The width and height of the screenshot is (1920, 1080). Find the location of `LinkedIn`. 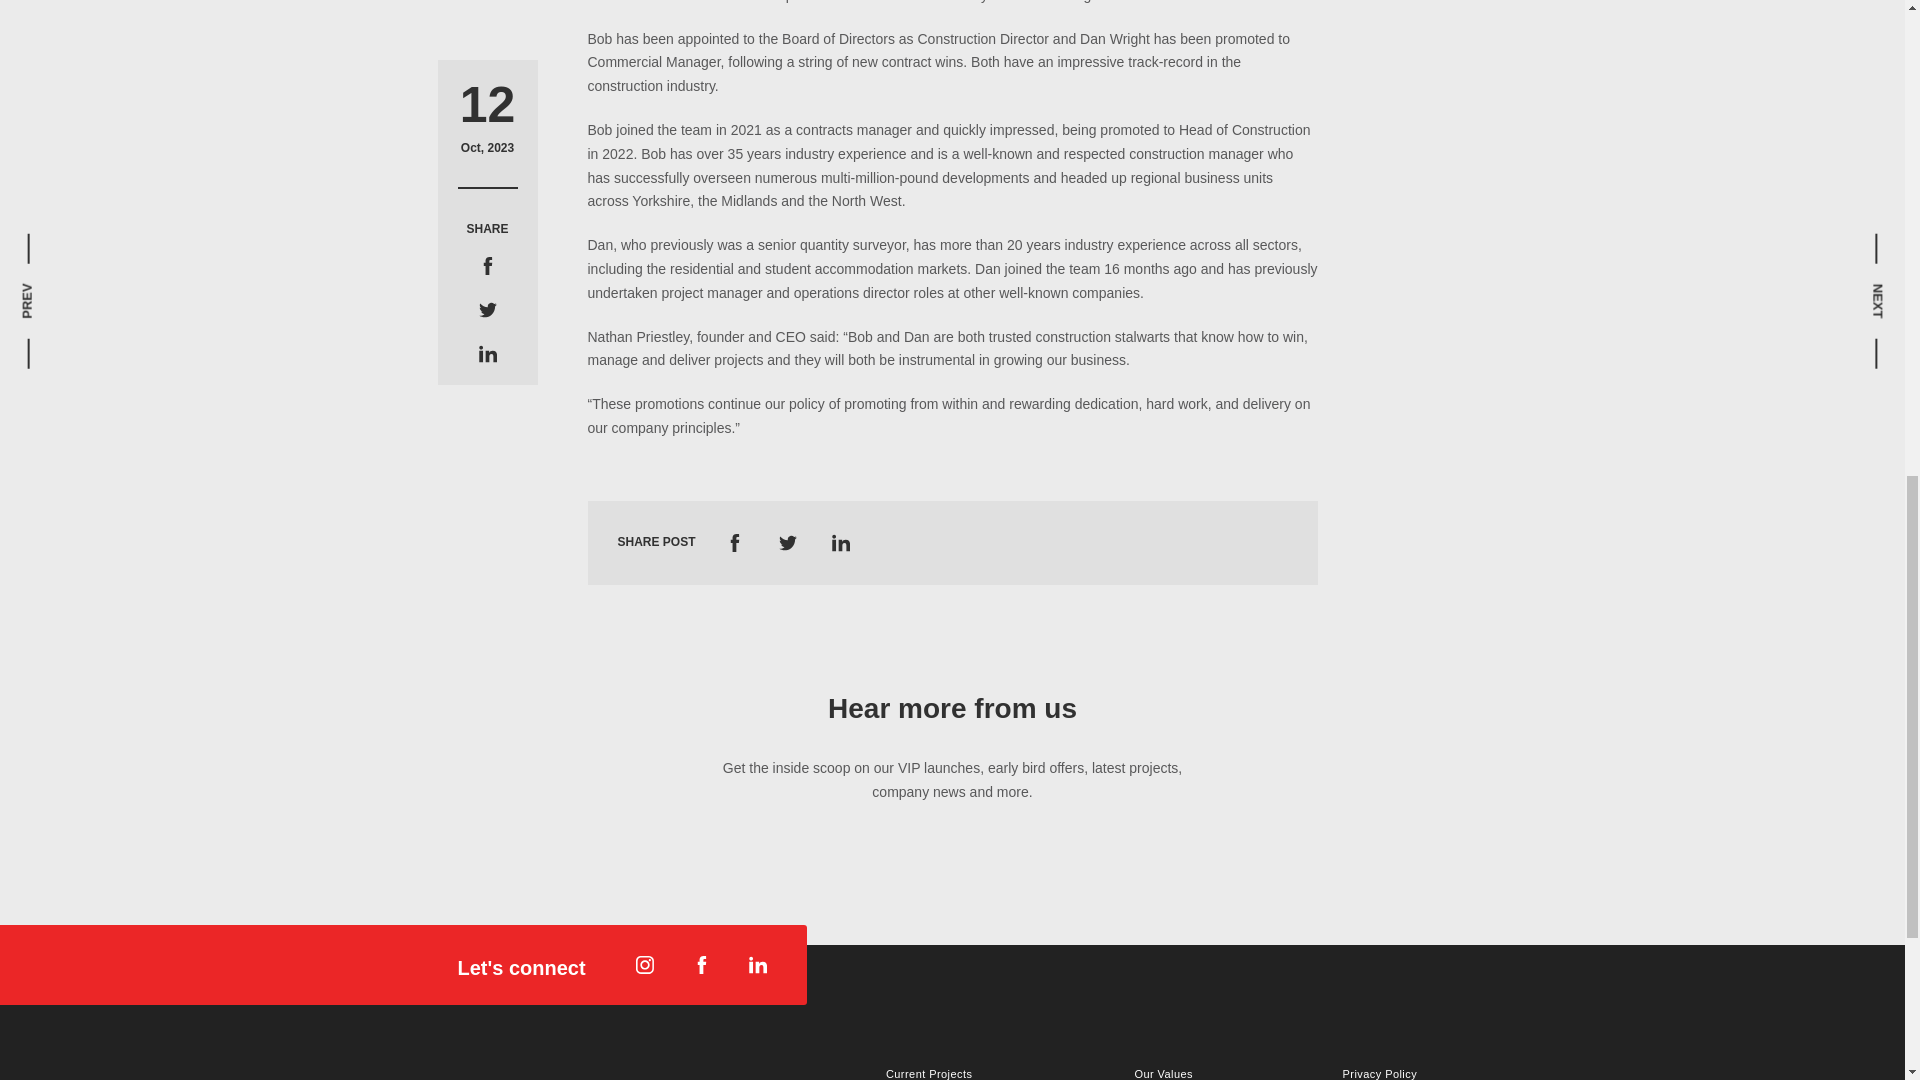

LinkedIn is located at coordinates (486, 276).